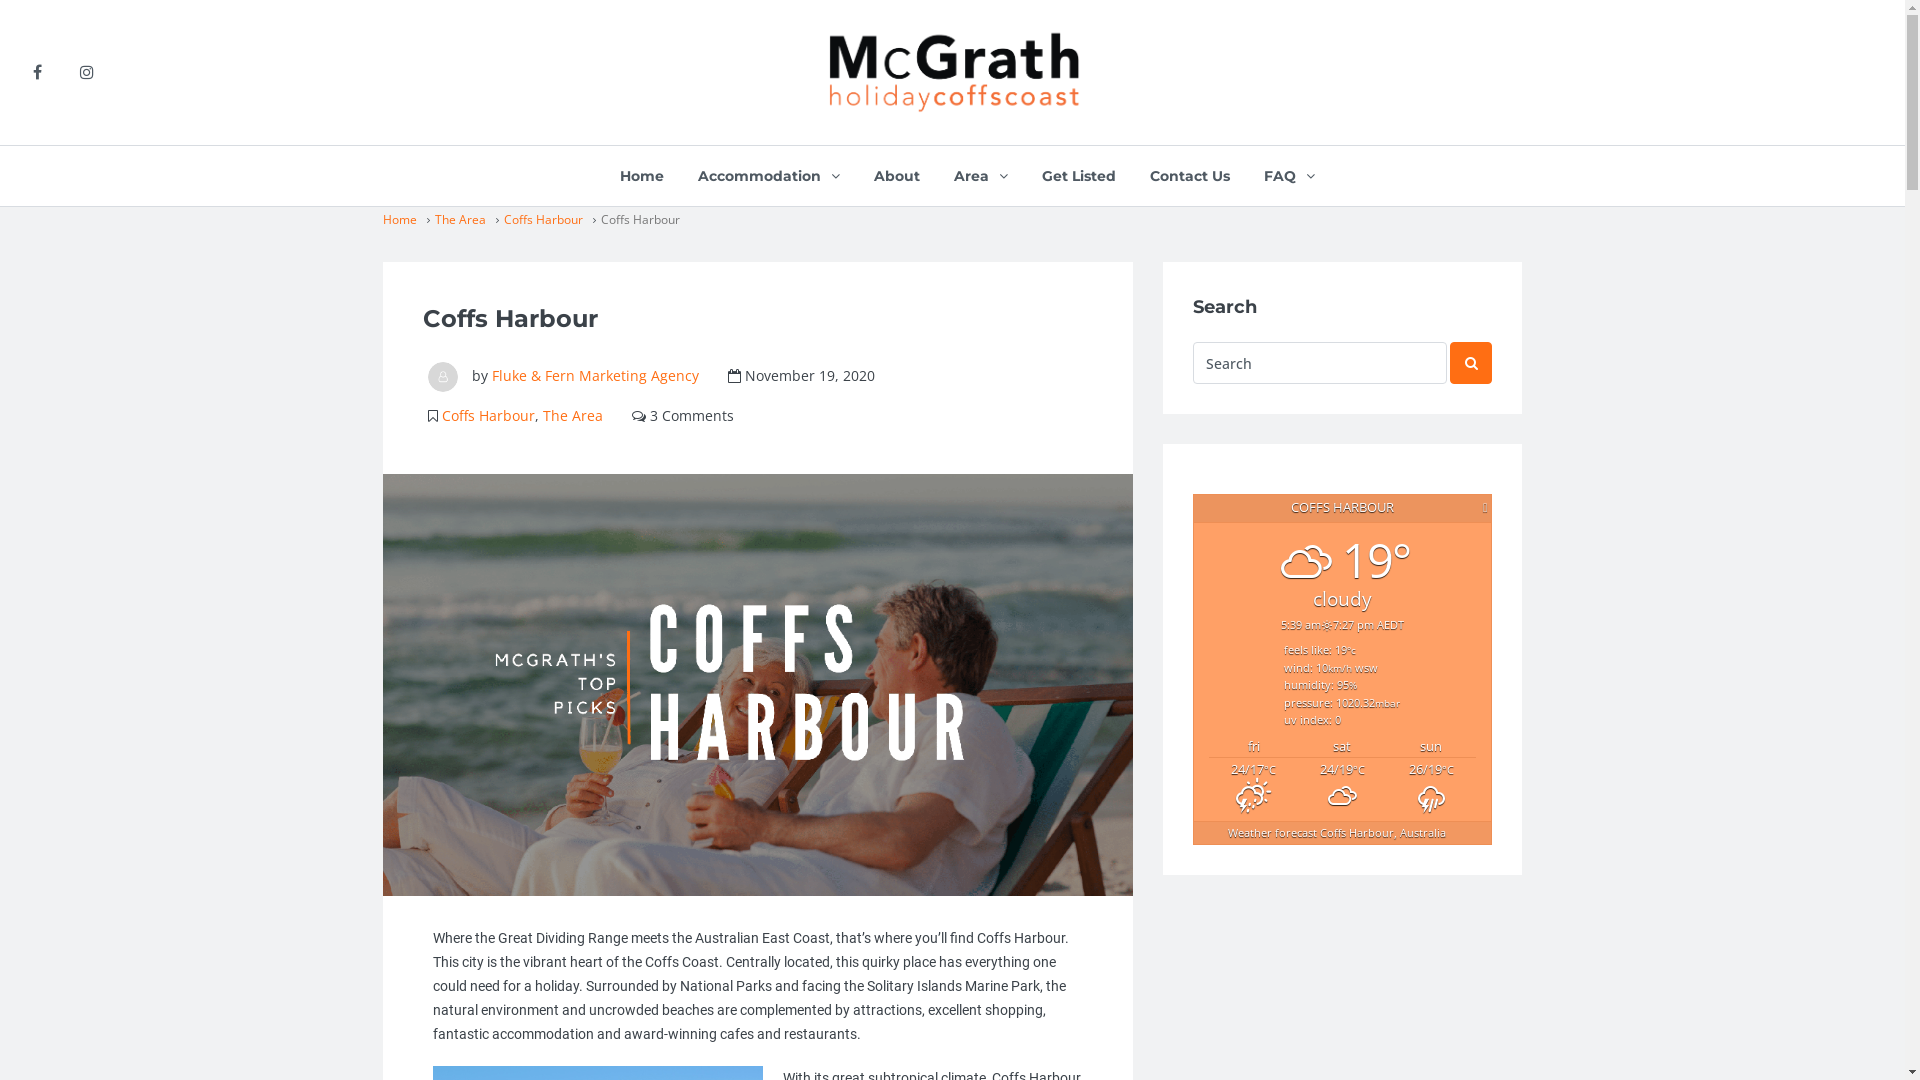 The height and width of the screenshot is (1080, 1920). Describe the element at coordinates (595, 375) in the screenshot. I see `Fluke & Fern Marketing Agency` at that location.